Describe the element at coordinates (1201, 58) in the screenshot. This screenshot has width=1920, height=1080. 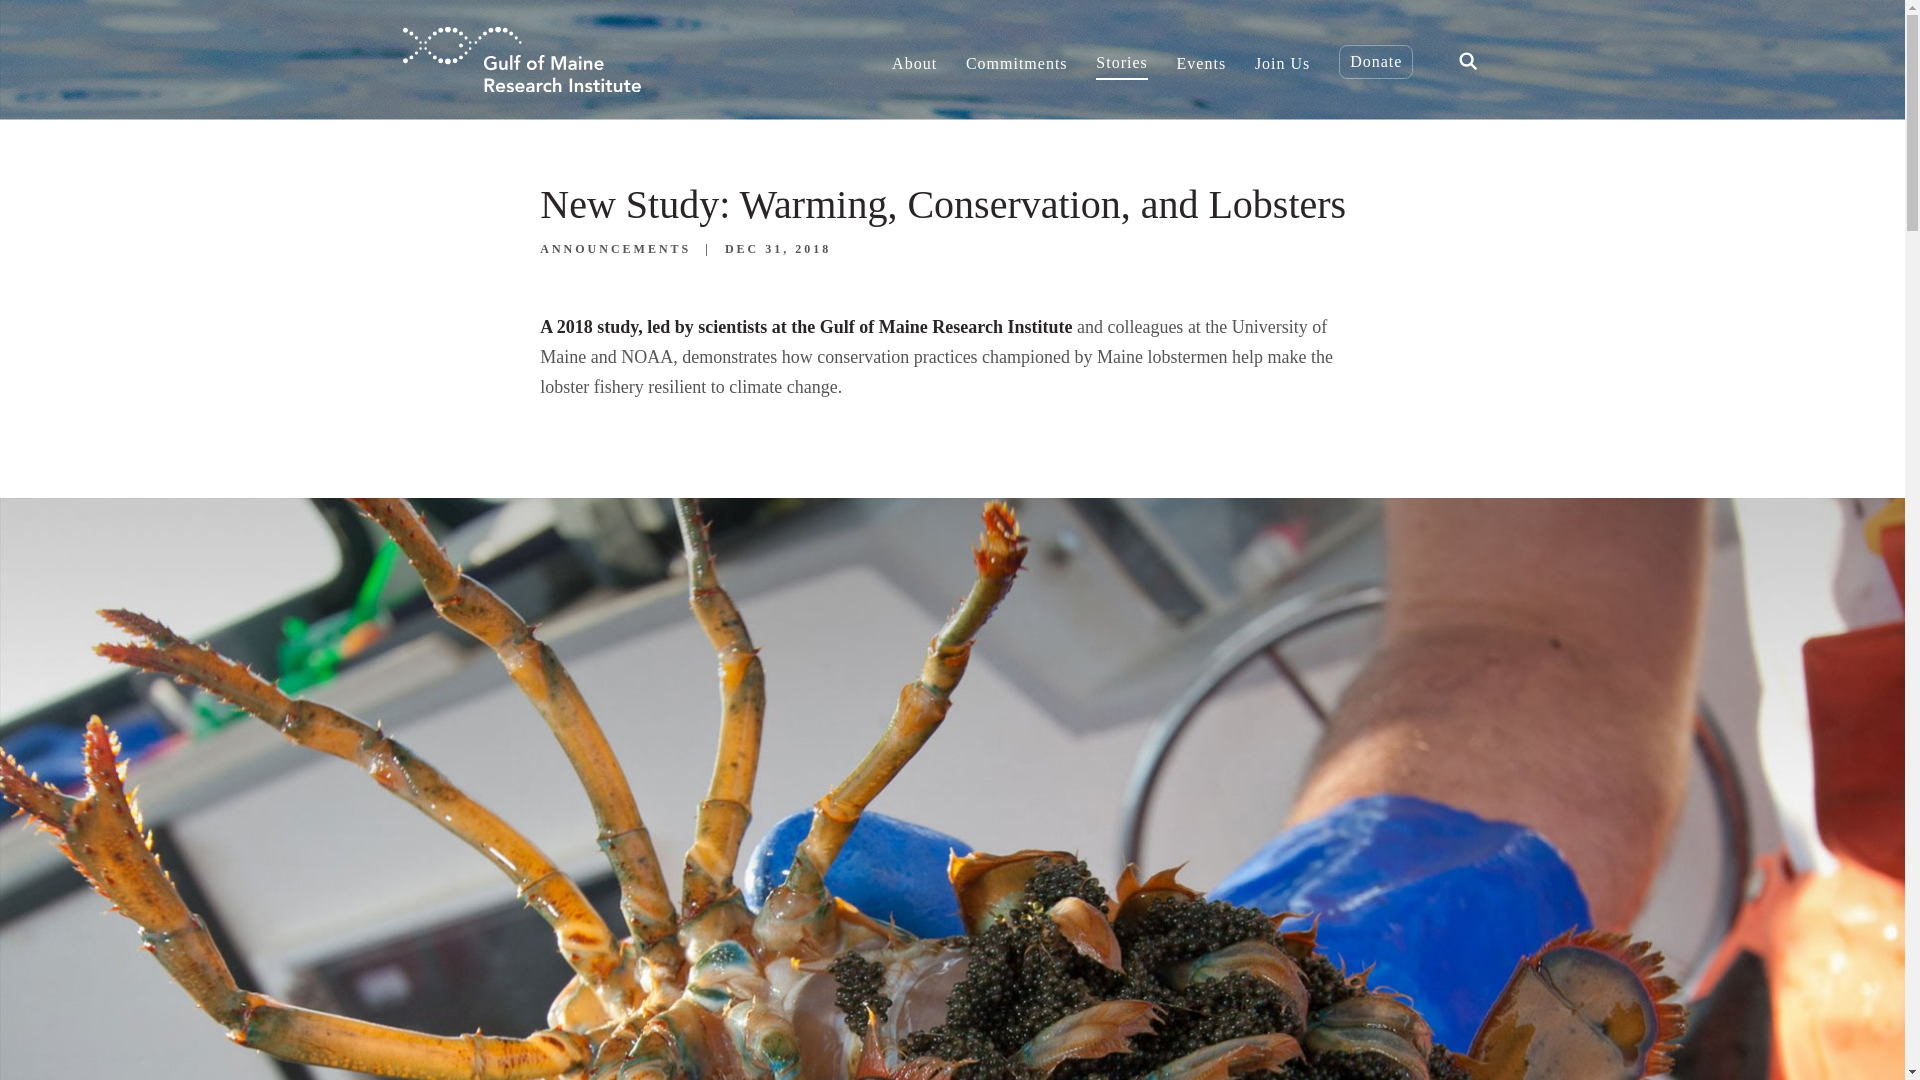
I see `Events` at that location.